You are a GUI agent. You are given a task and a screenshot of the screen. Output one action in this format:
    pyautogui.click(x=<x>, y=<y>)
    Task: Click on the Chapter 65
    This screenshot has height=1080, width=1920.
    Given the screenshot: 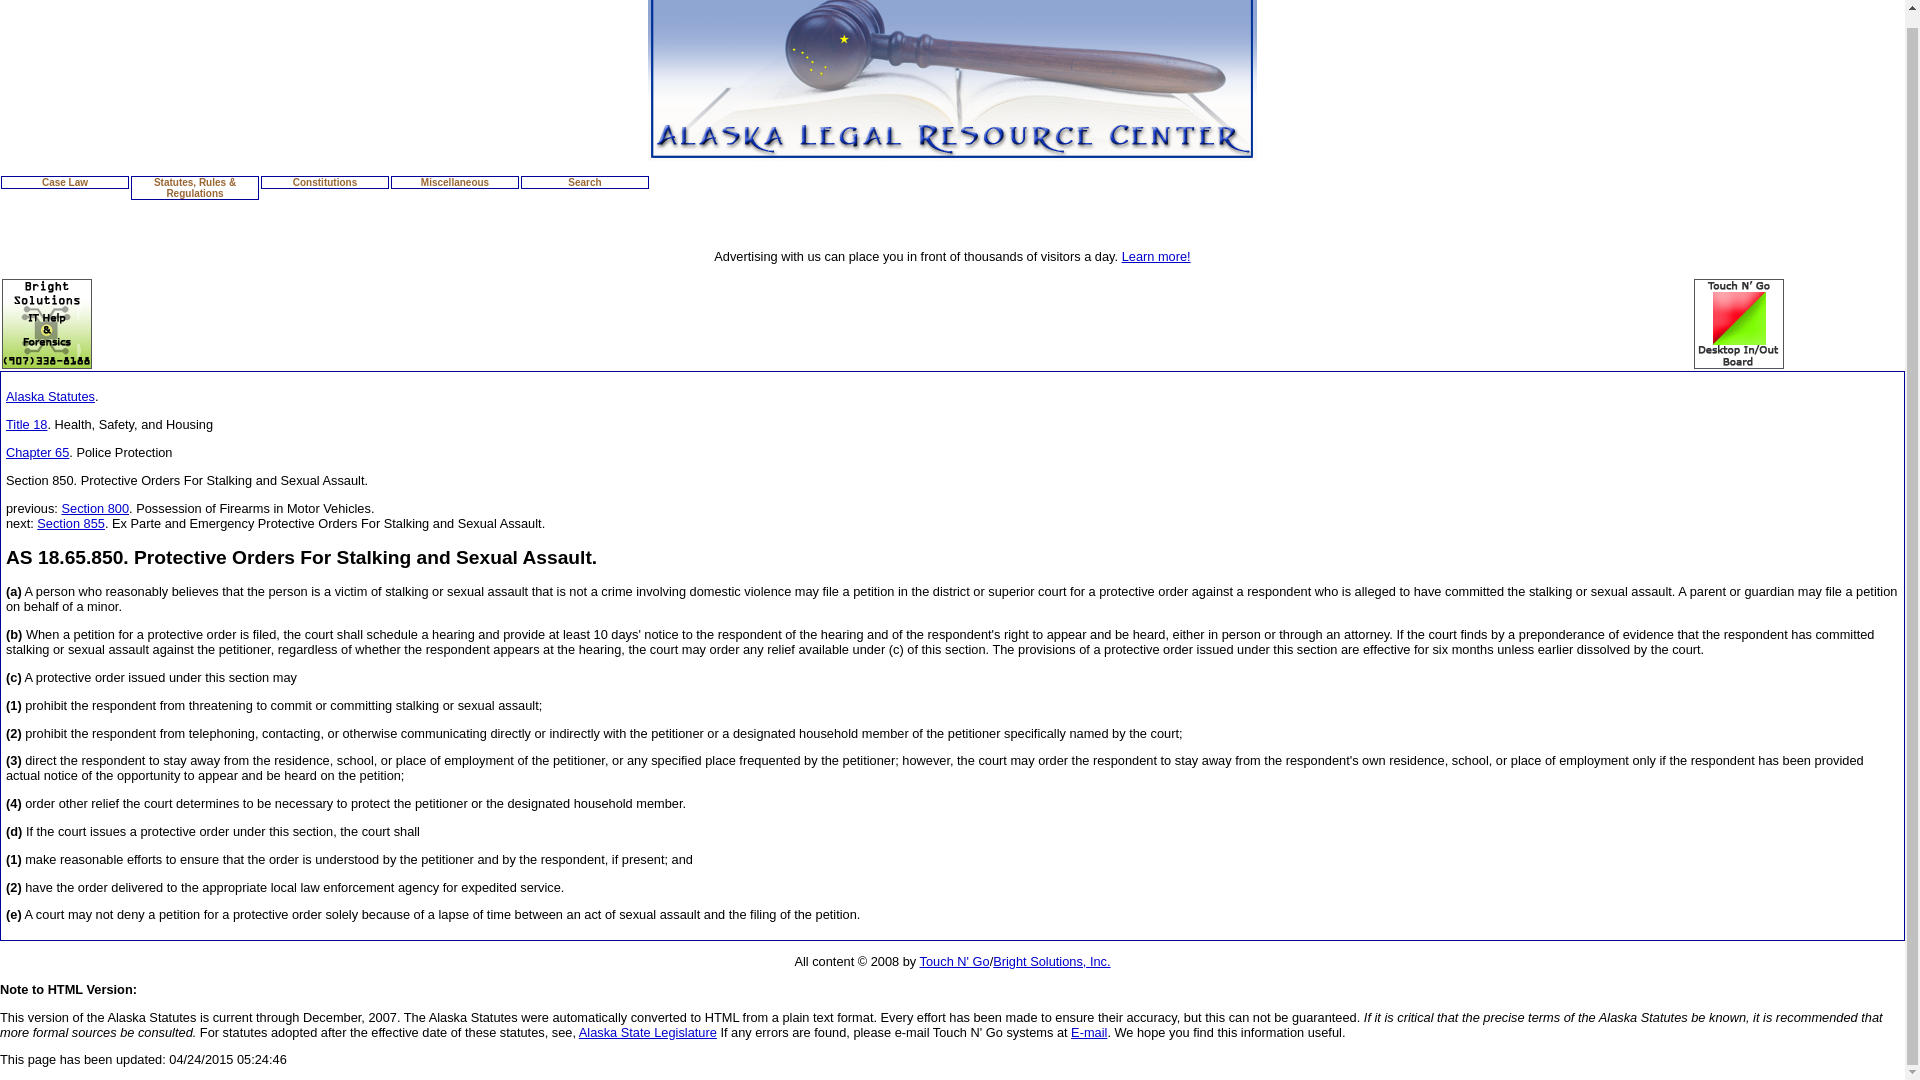 What is the action you would take?
    pyautogui.click(x=37, y=452)
    